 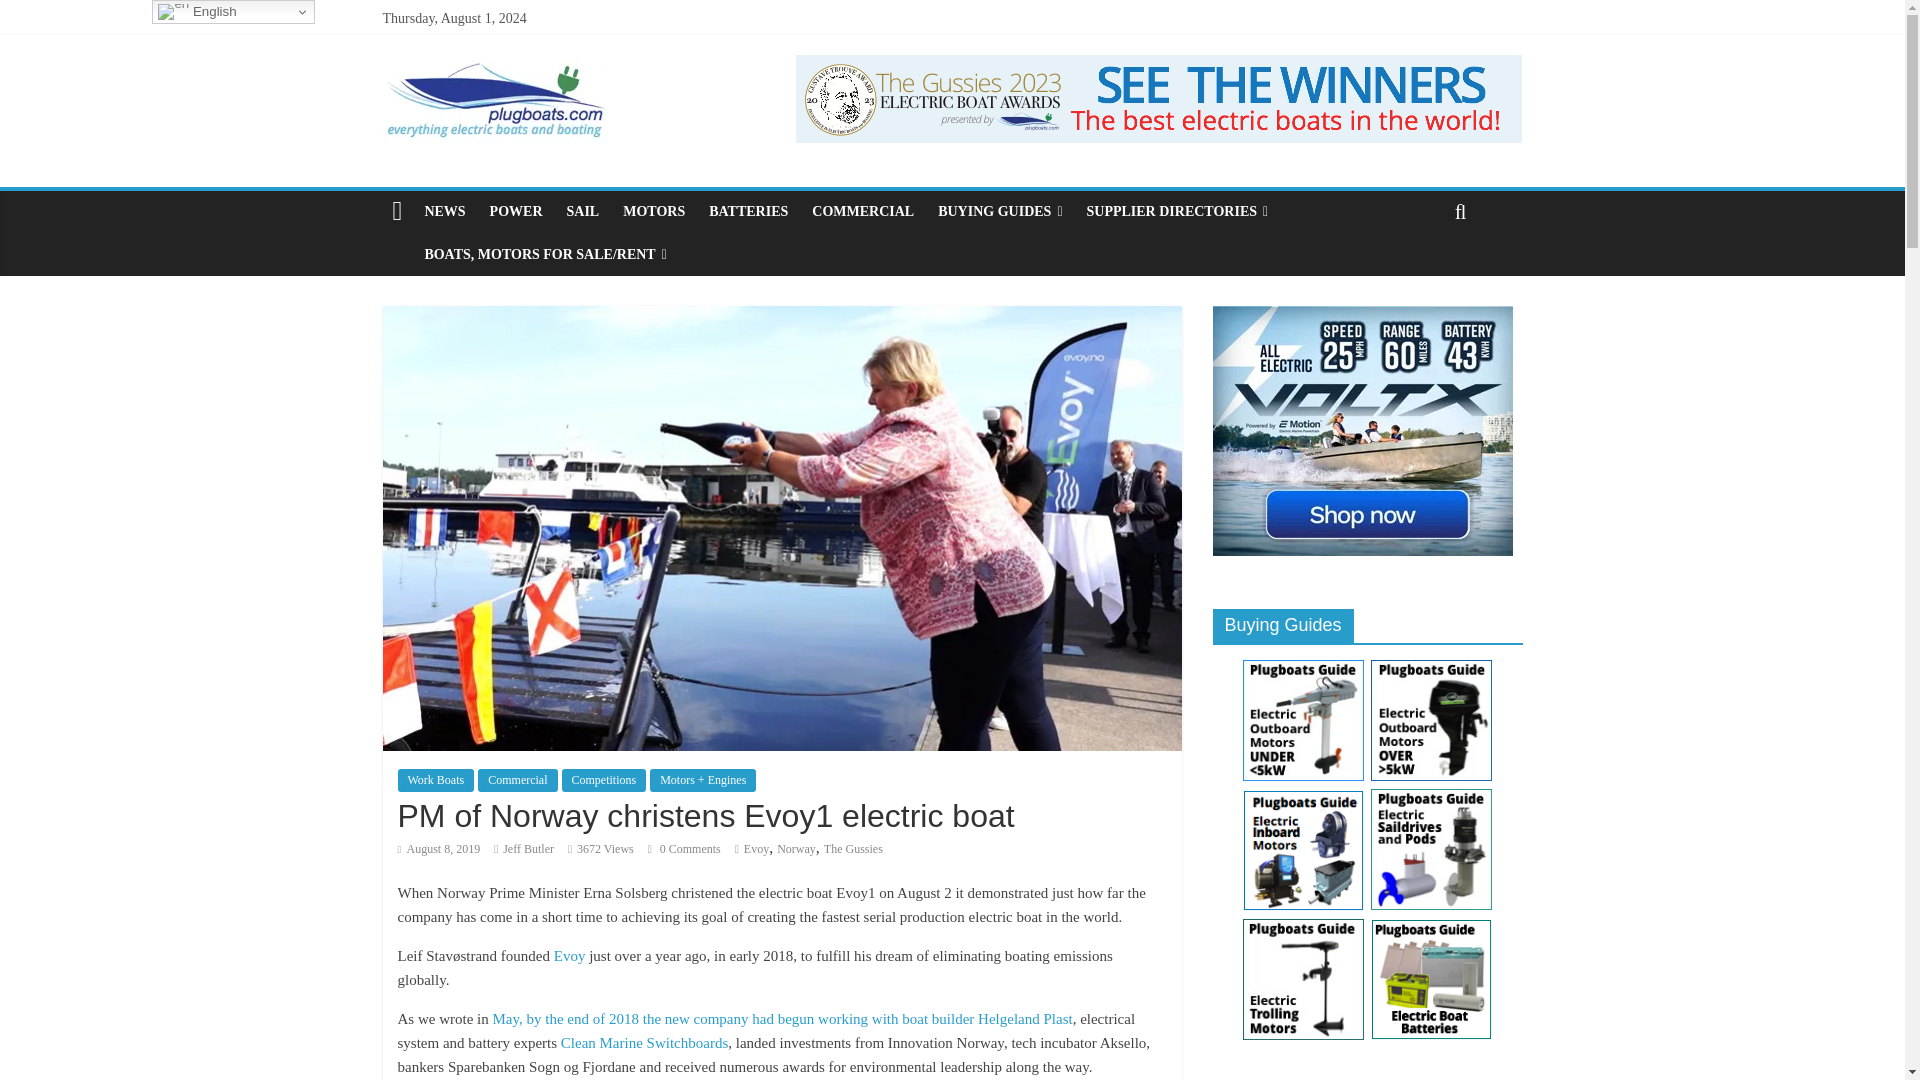 What do you see at coordinates (528, 849) in the screenshot?
I see `Jeff Butler` at bounding box center [528, 849].